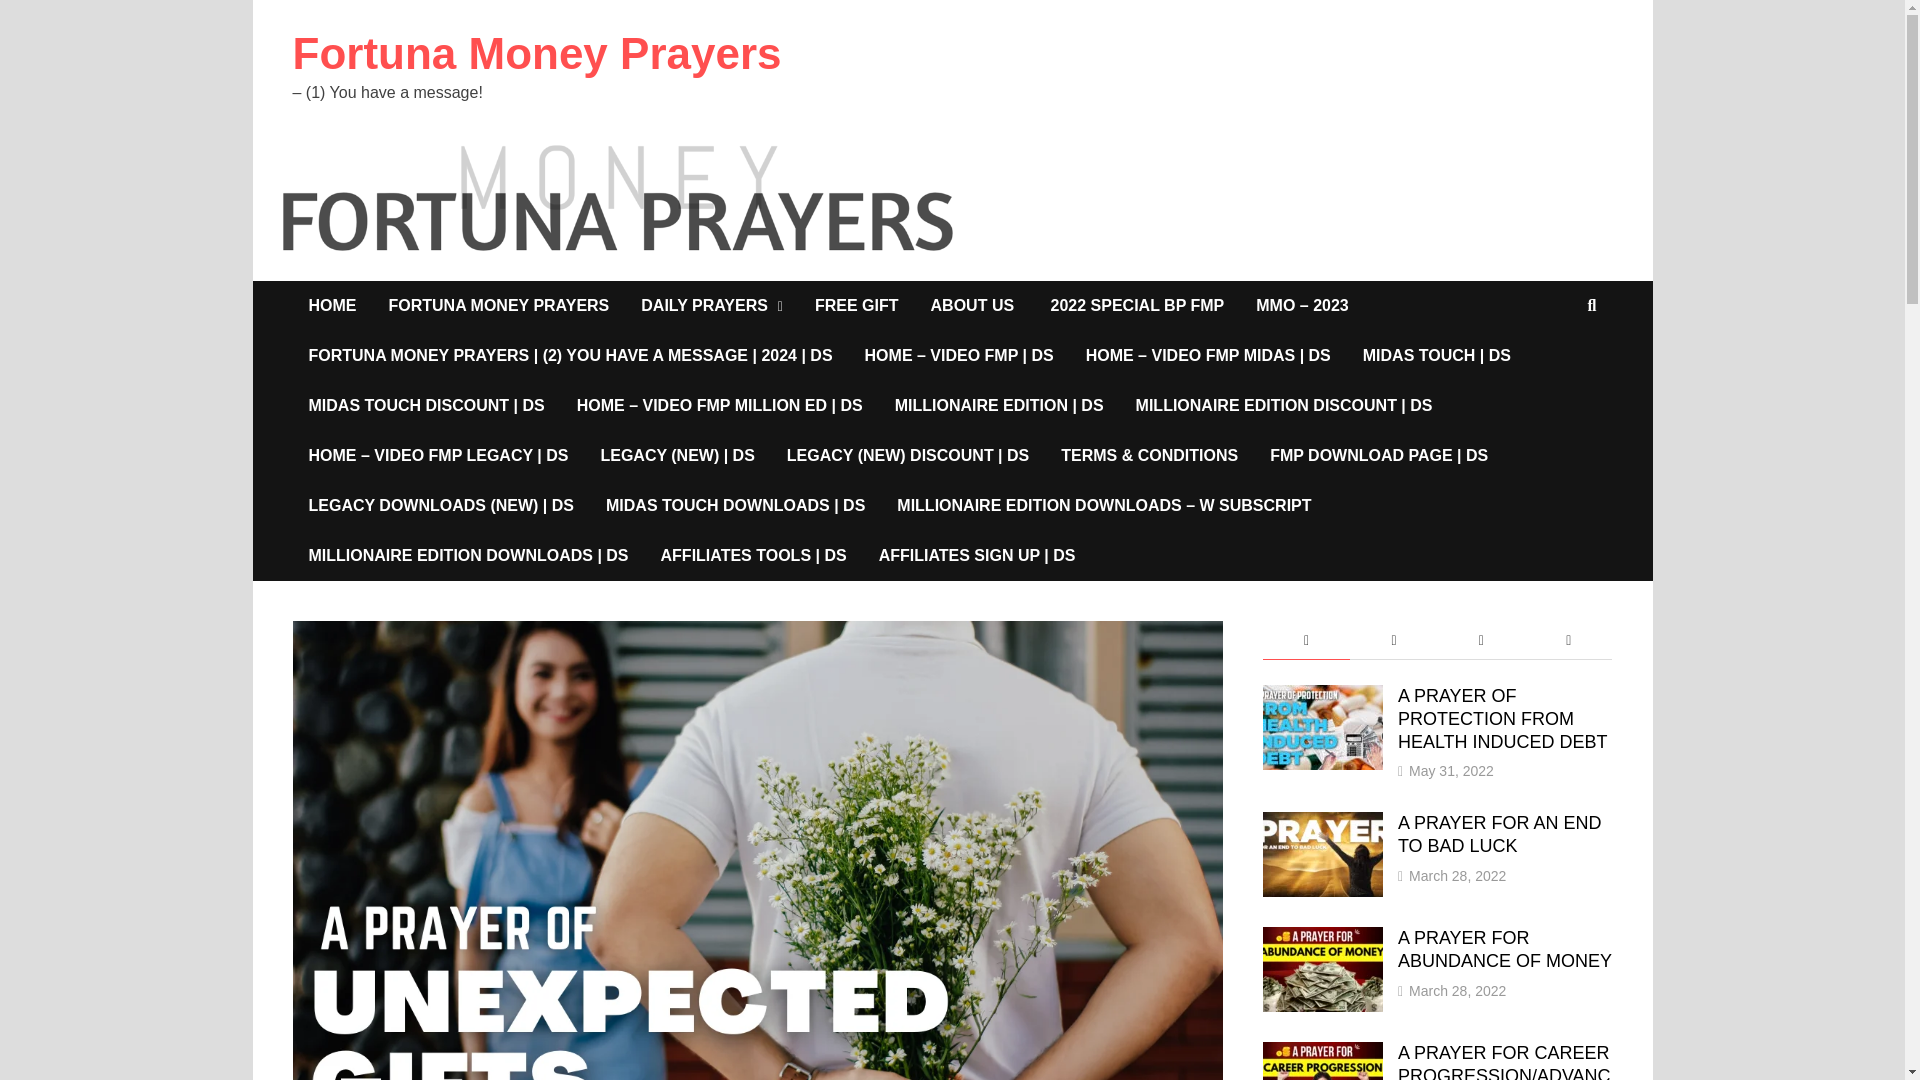  What do you see at coordinates (856, 305) in the screenshot?
I see `FREE GIFT` at bounding box center [856, 305].